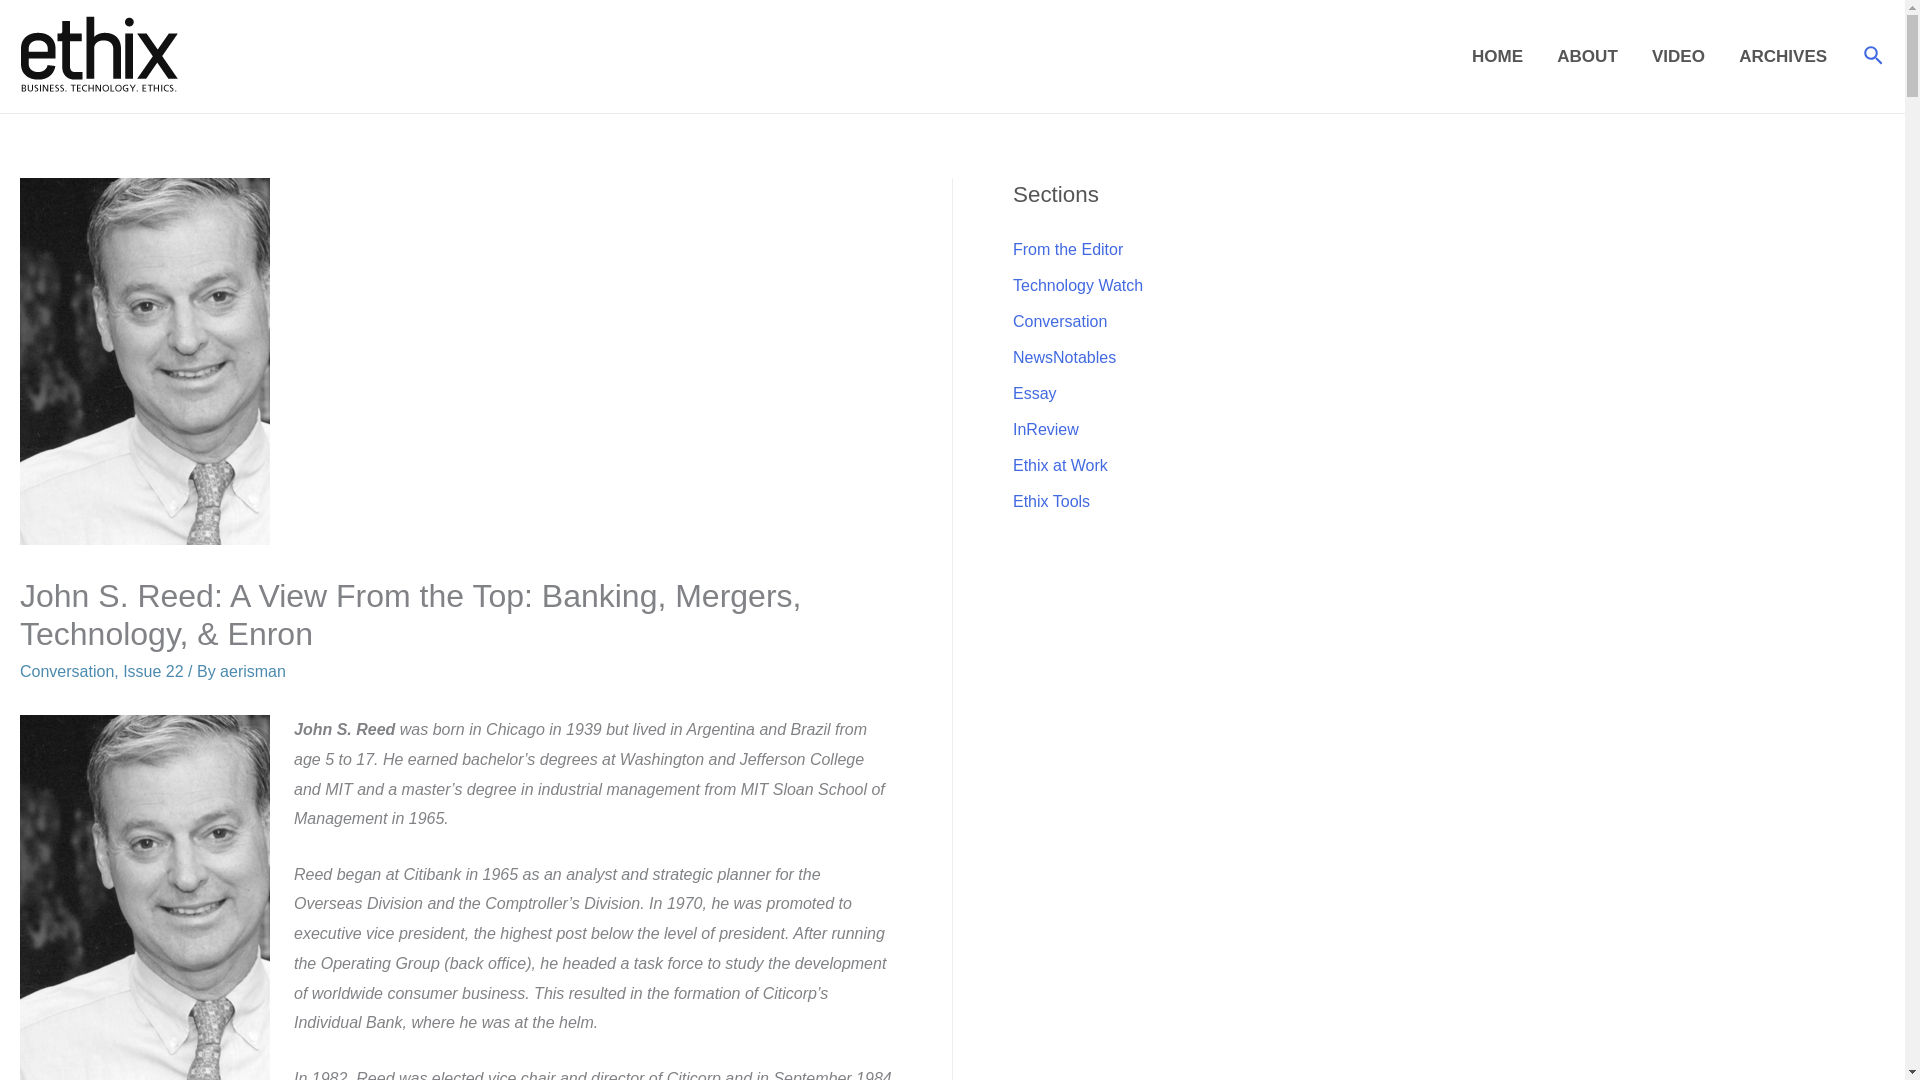 Image resolution: width=1920 pixels, height=1080 pixels. I want to click on HOME, so click(1497, 56).